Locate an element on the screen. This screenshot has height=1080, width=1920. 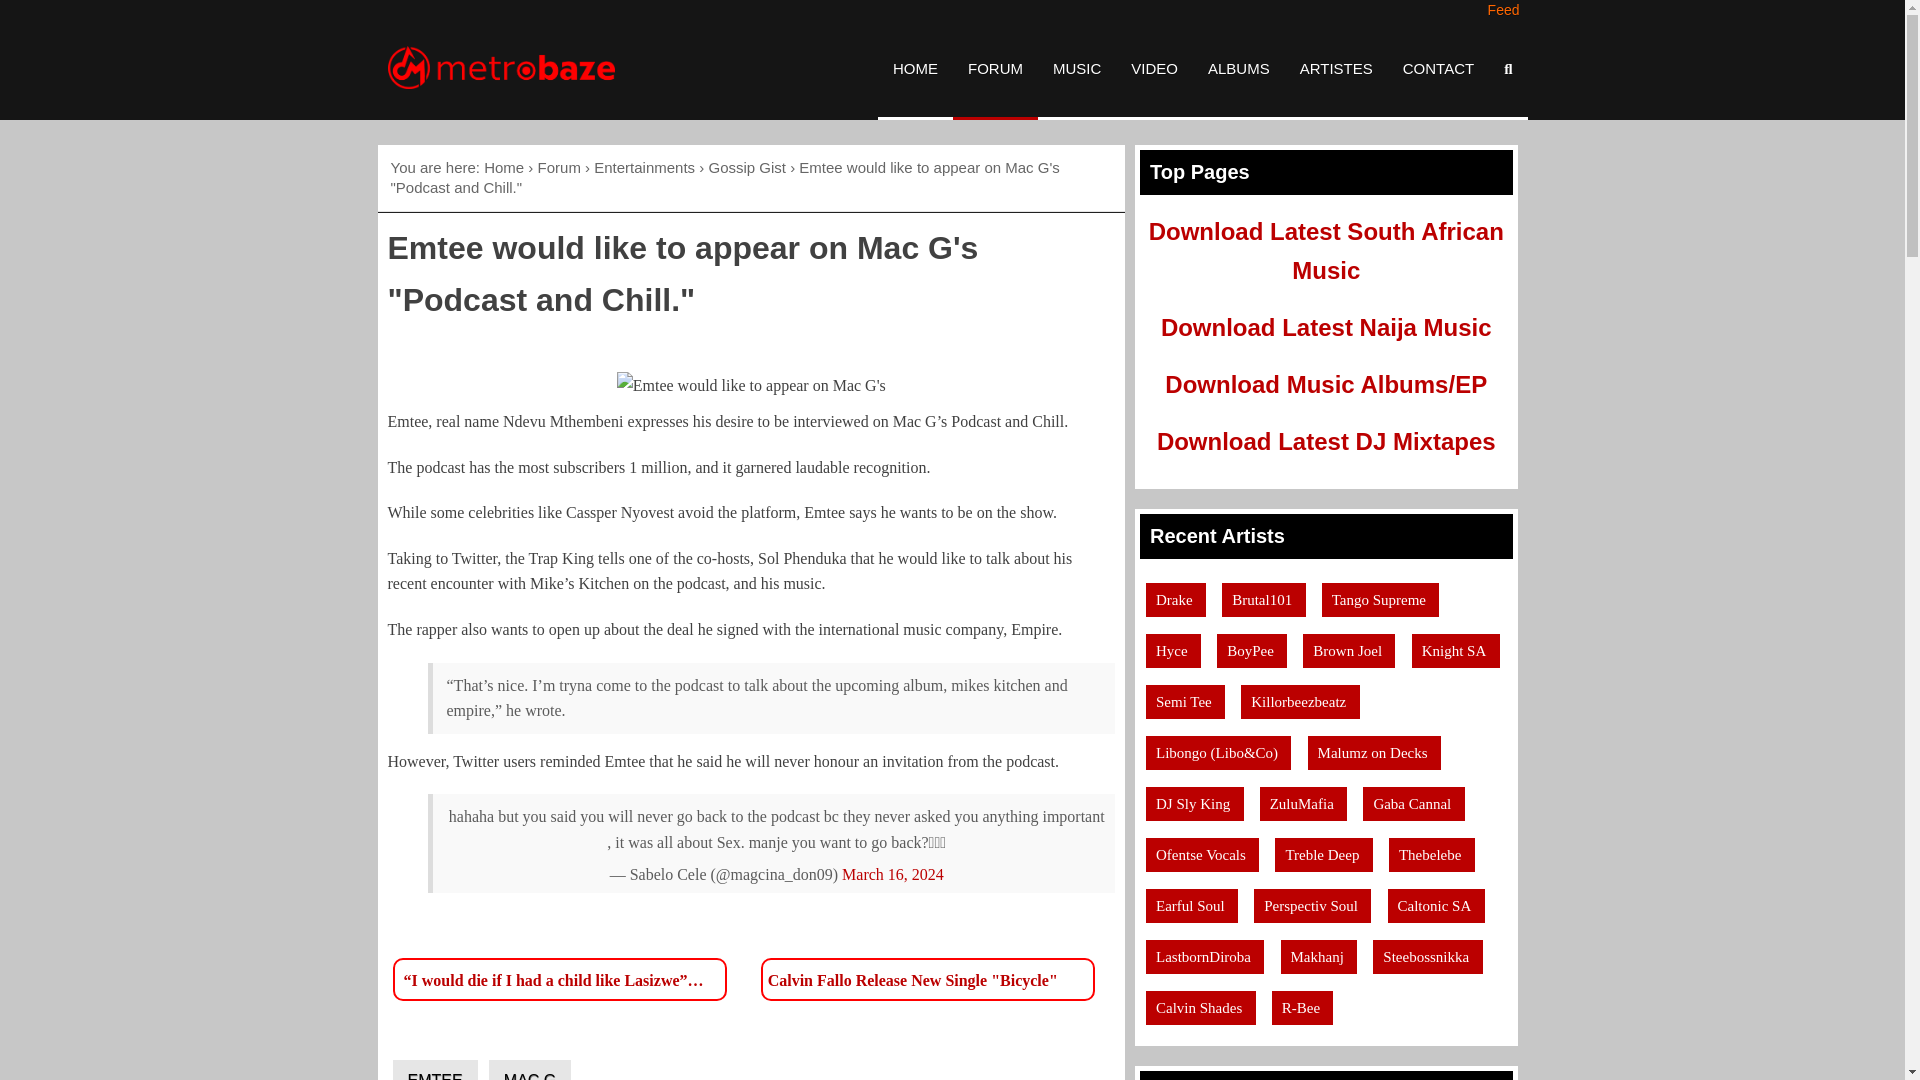
Download Latest Naija Music is located at coordinates (1326, 328).